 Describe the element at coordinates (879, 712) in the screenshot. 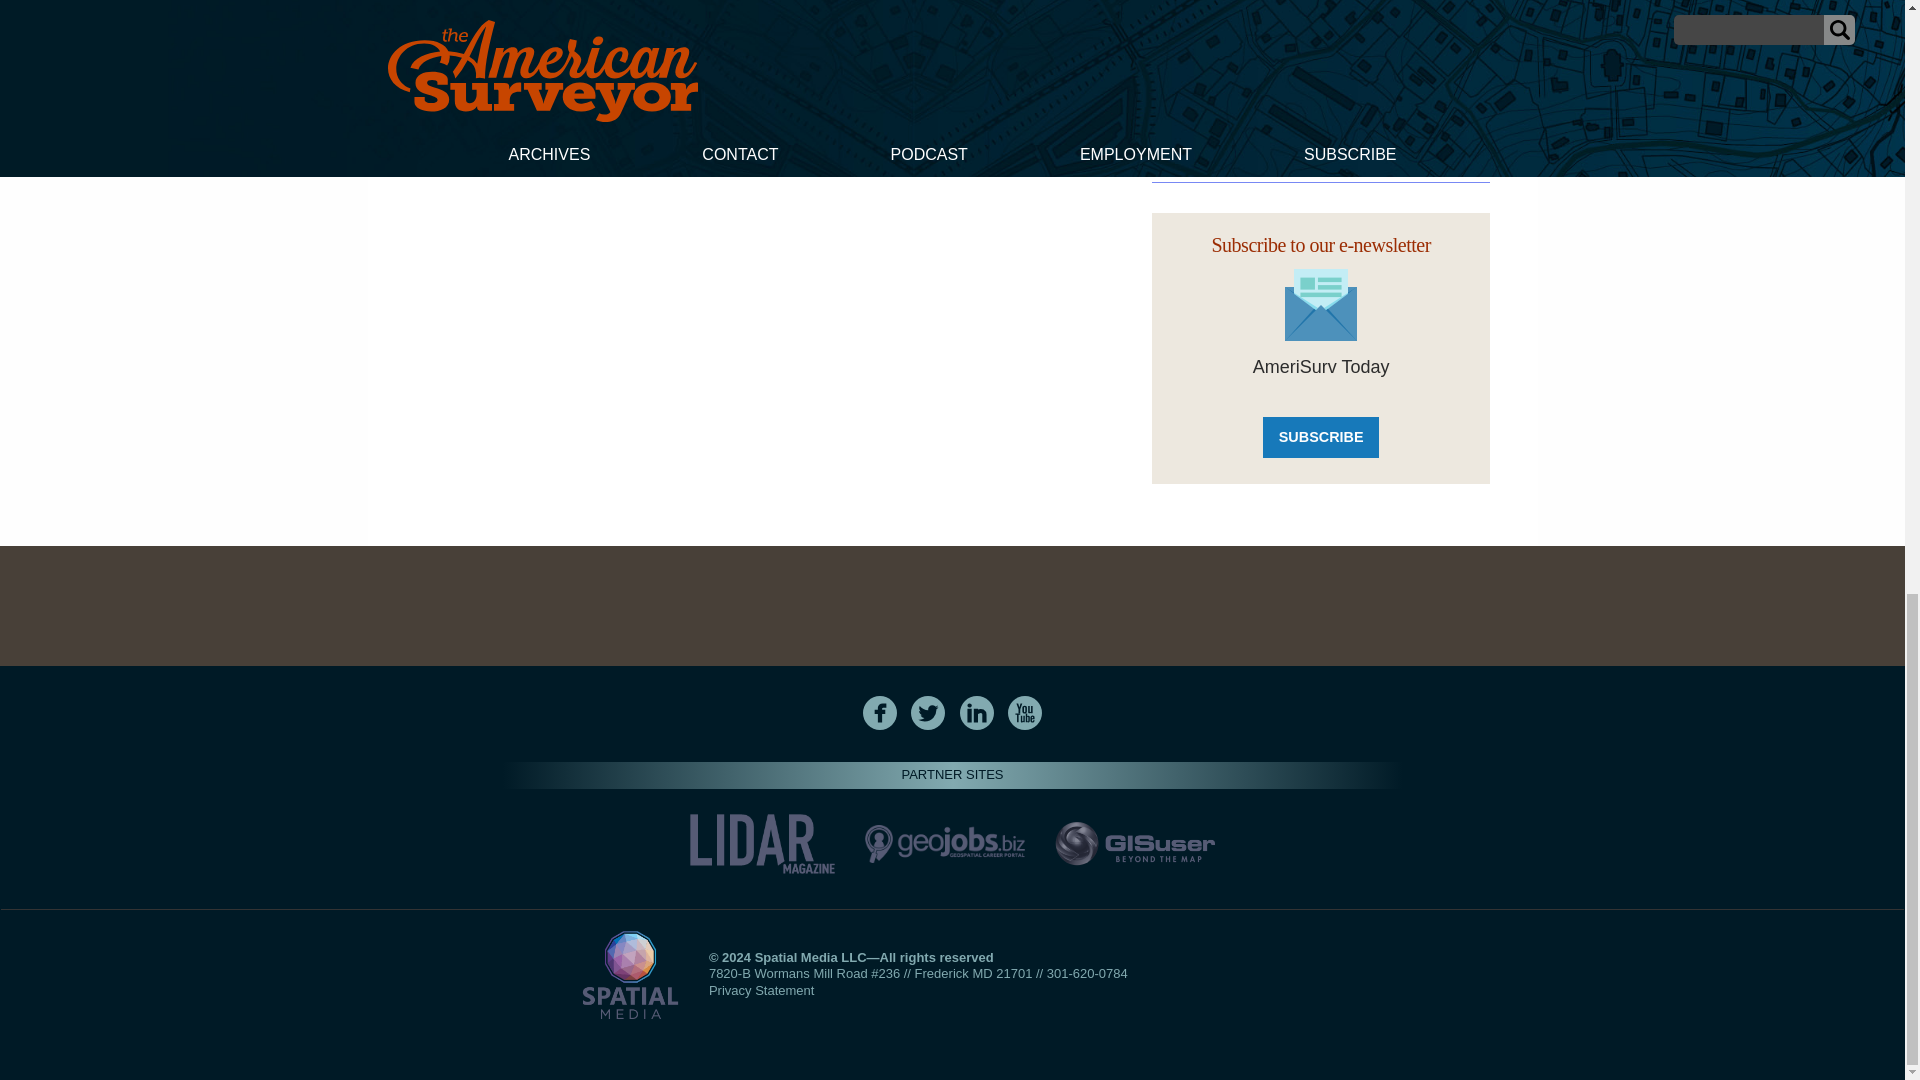

I see `icon-sm-fb` at that location.